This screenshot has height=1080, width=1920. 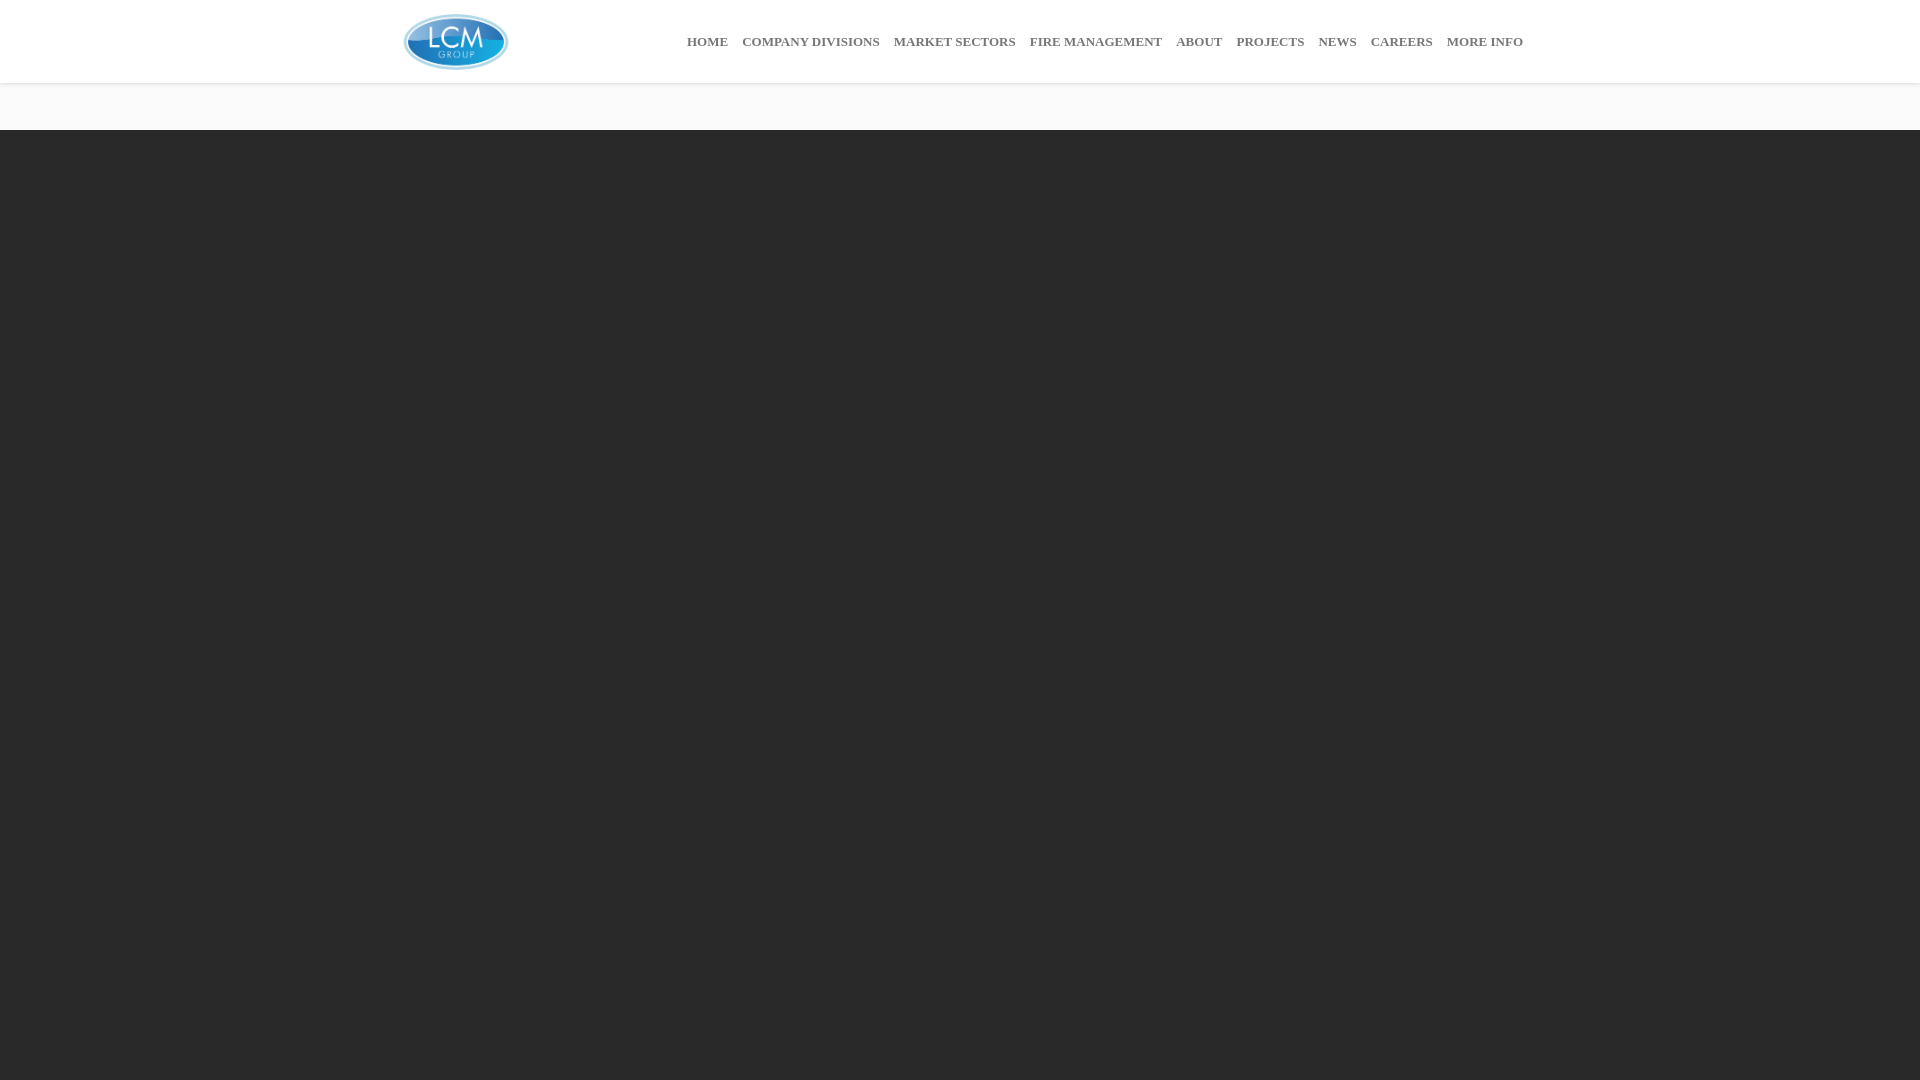 What do you see at coordinates (1270, 42) in the screenshot?
I see `PROJECTS` at bounding box center [1270, 42].